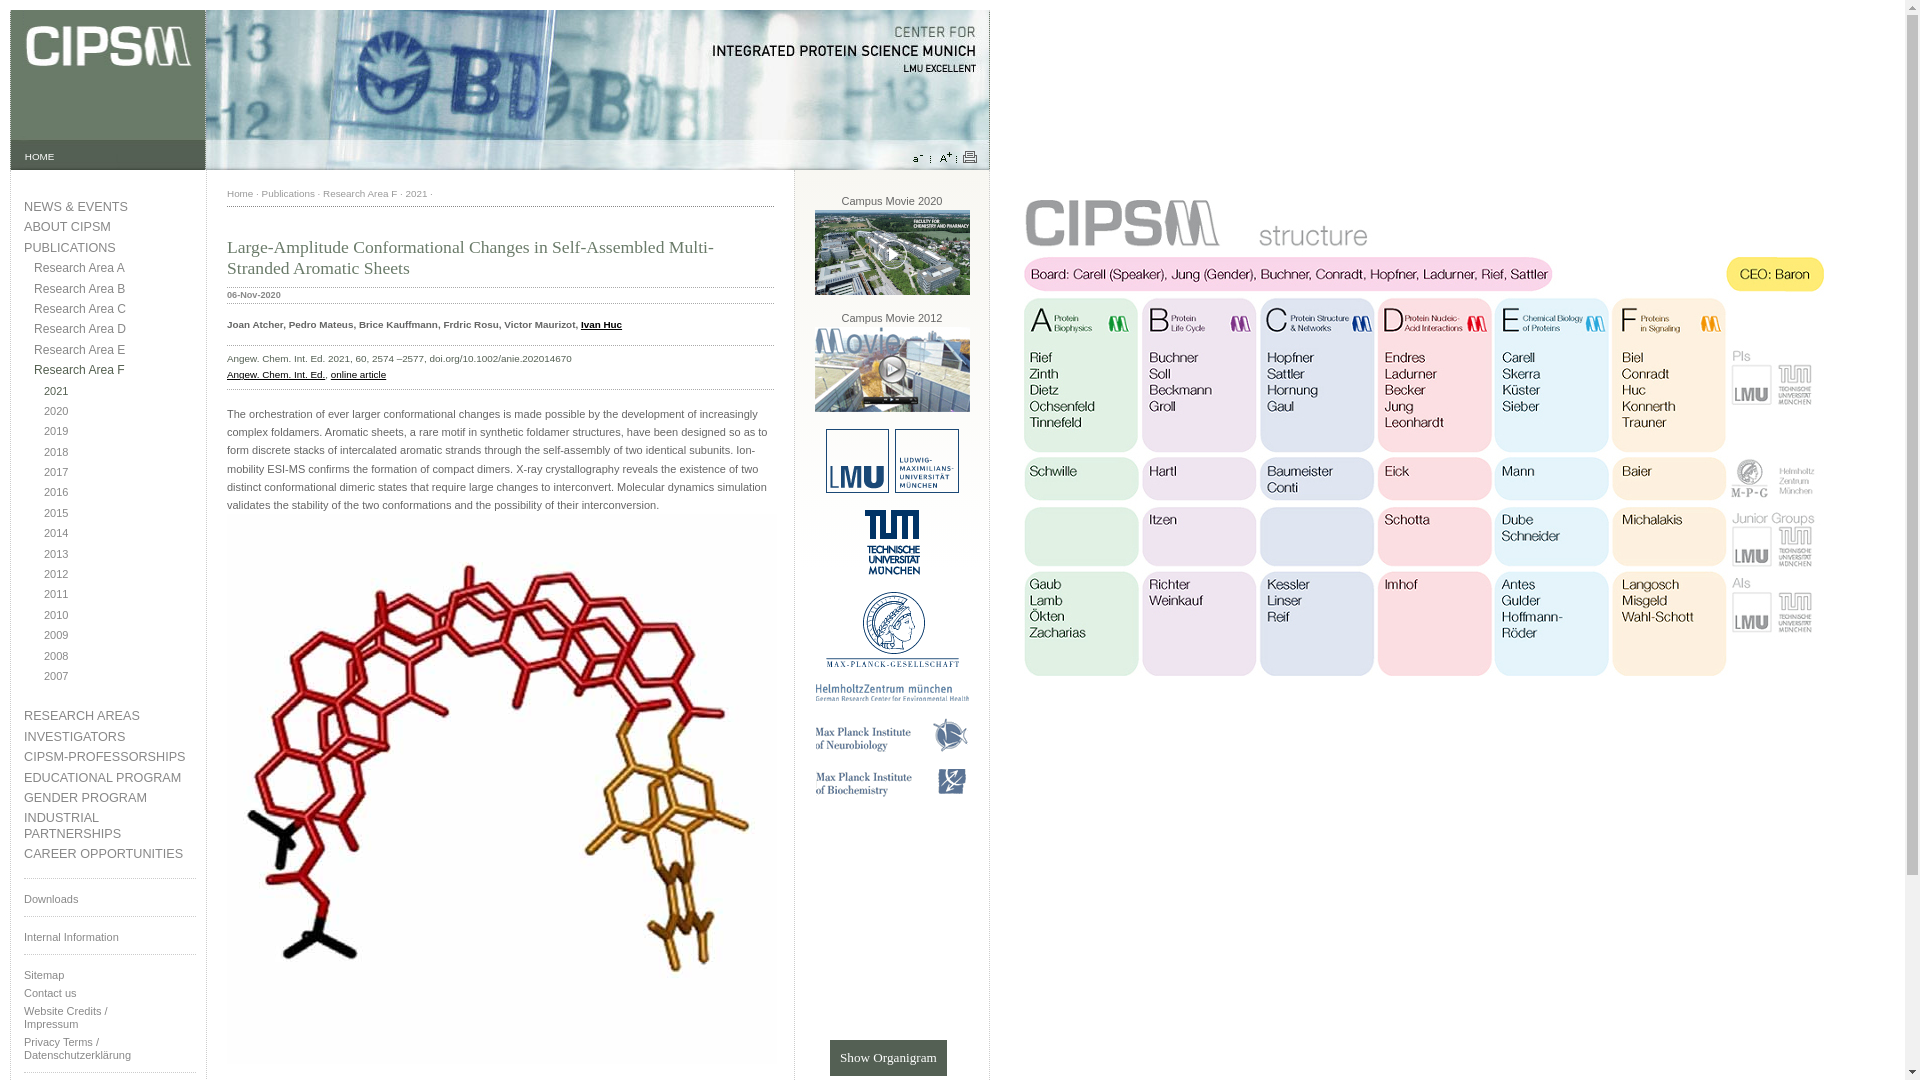 The height and width of the screenshot is (1080, 1920). Describe the element at coordinates (109, 716) in the screenshot. I see `RESEARCH AREAS` at that location.